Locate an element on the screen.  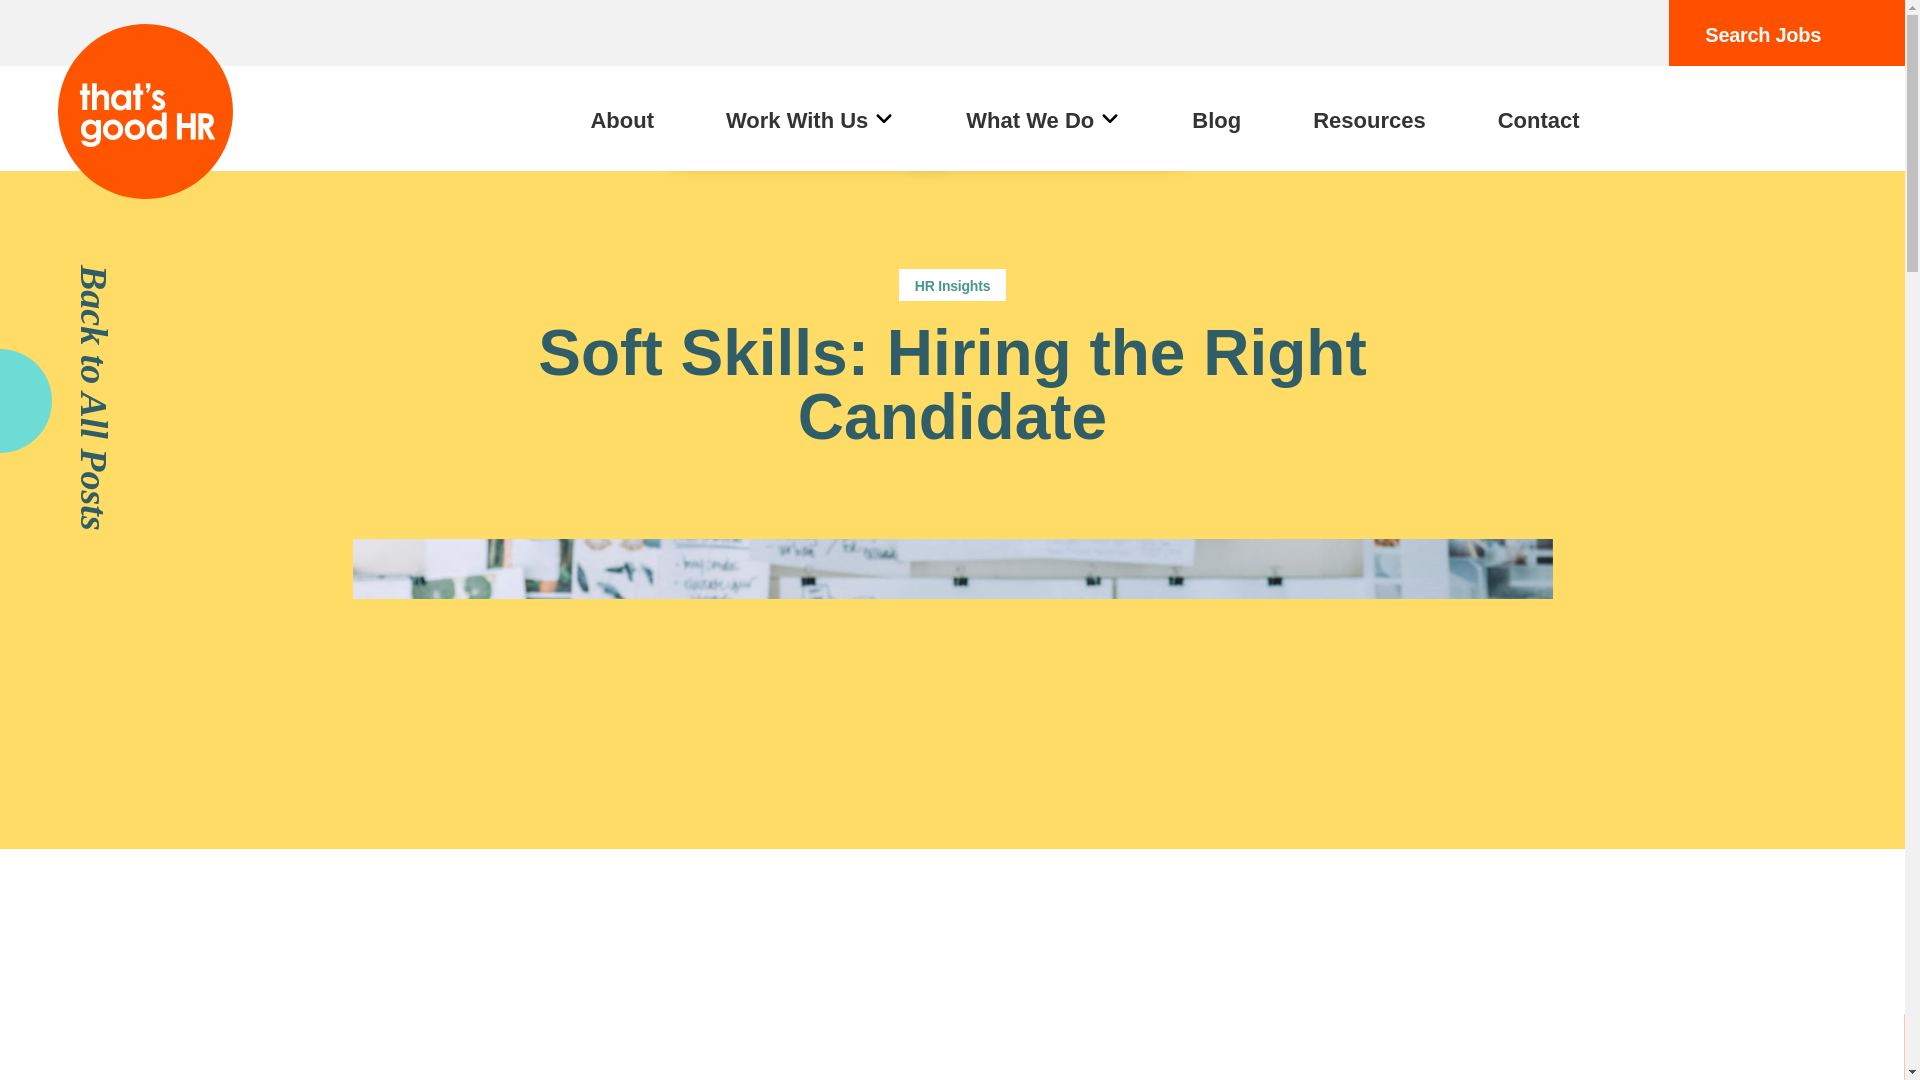
Link to Twitter is located at coordinates (1484, 33).